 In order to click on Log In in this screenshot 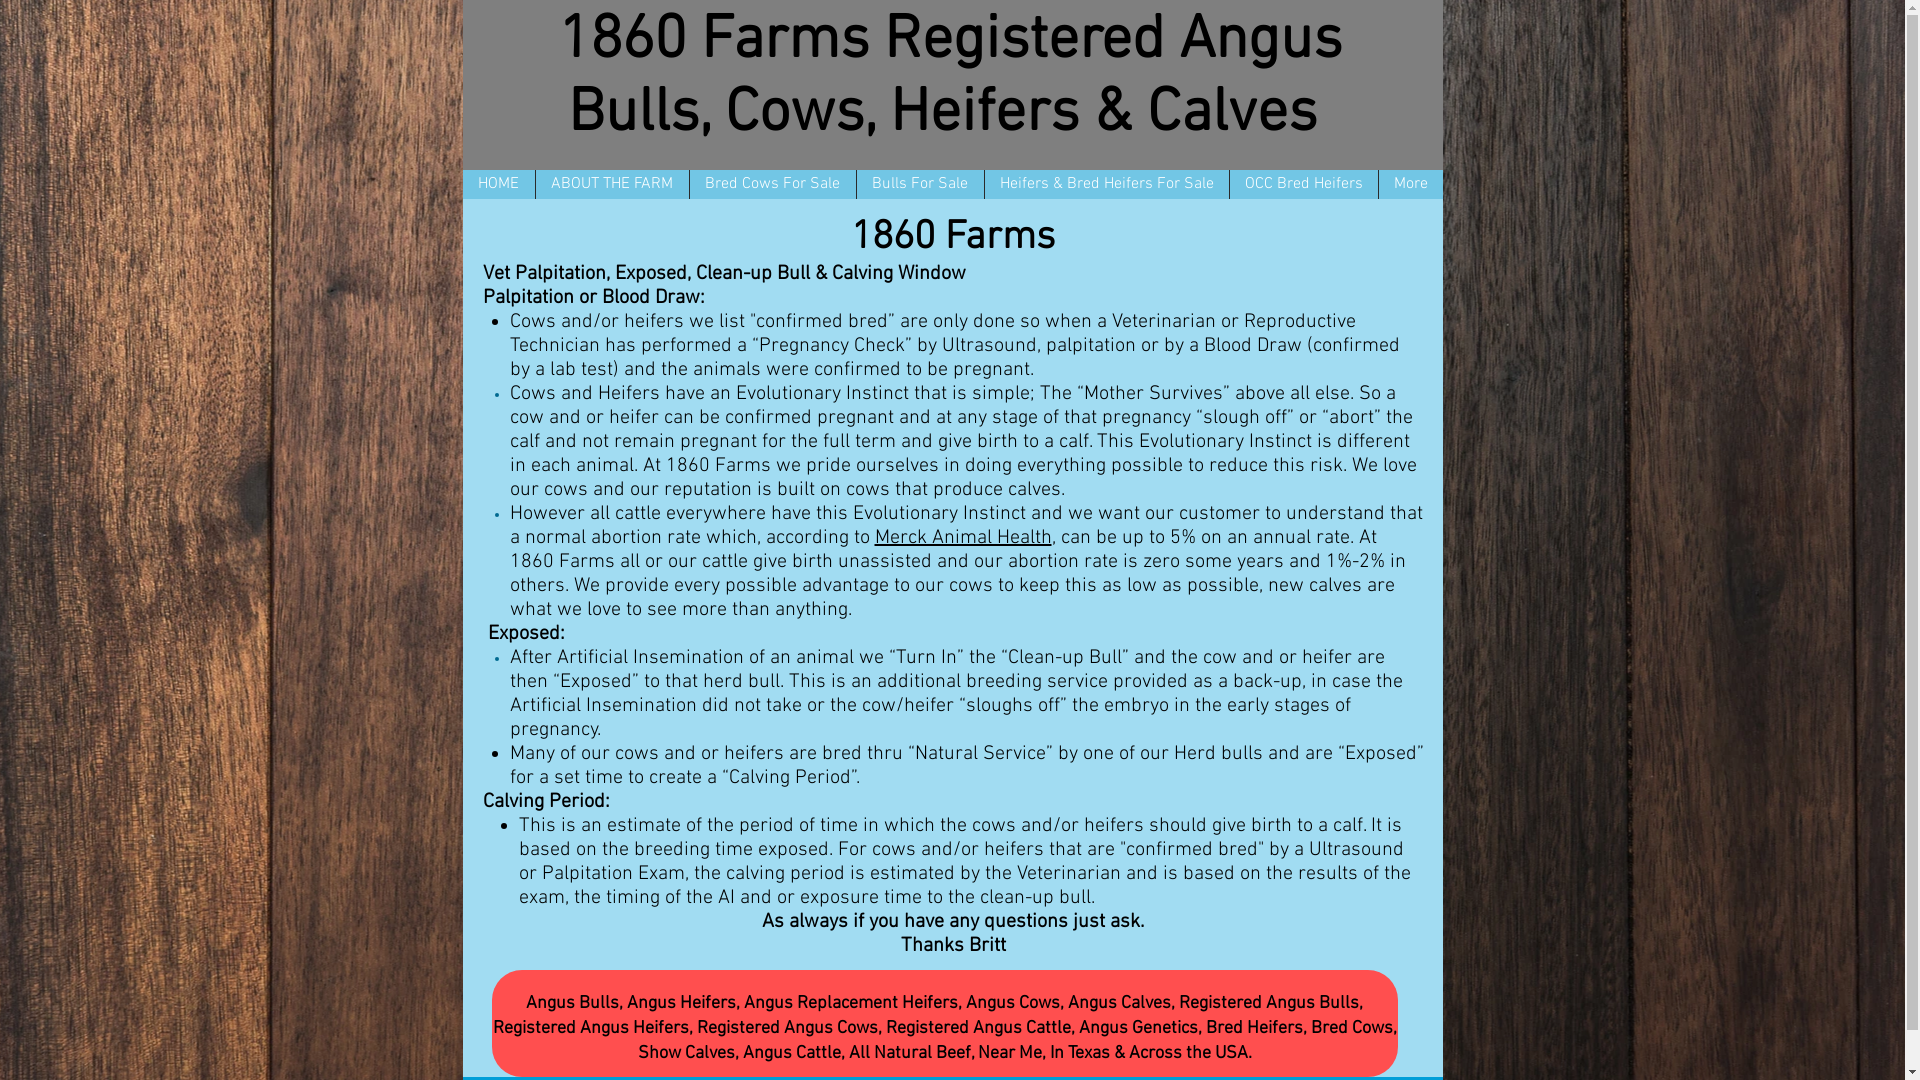, I will do `click(1338, 99)`.